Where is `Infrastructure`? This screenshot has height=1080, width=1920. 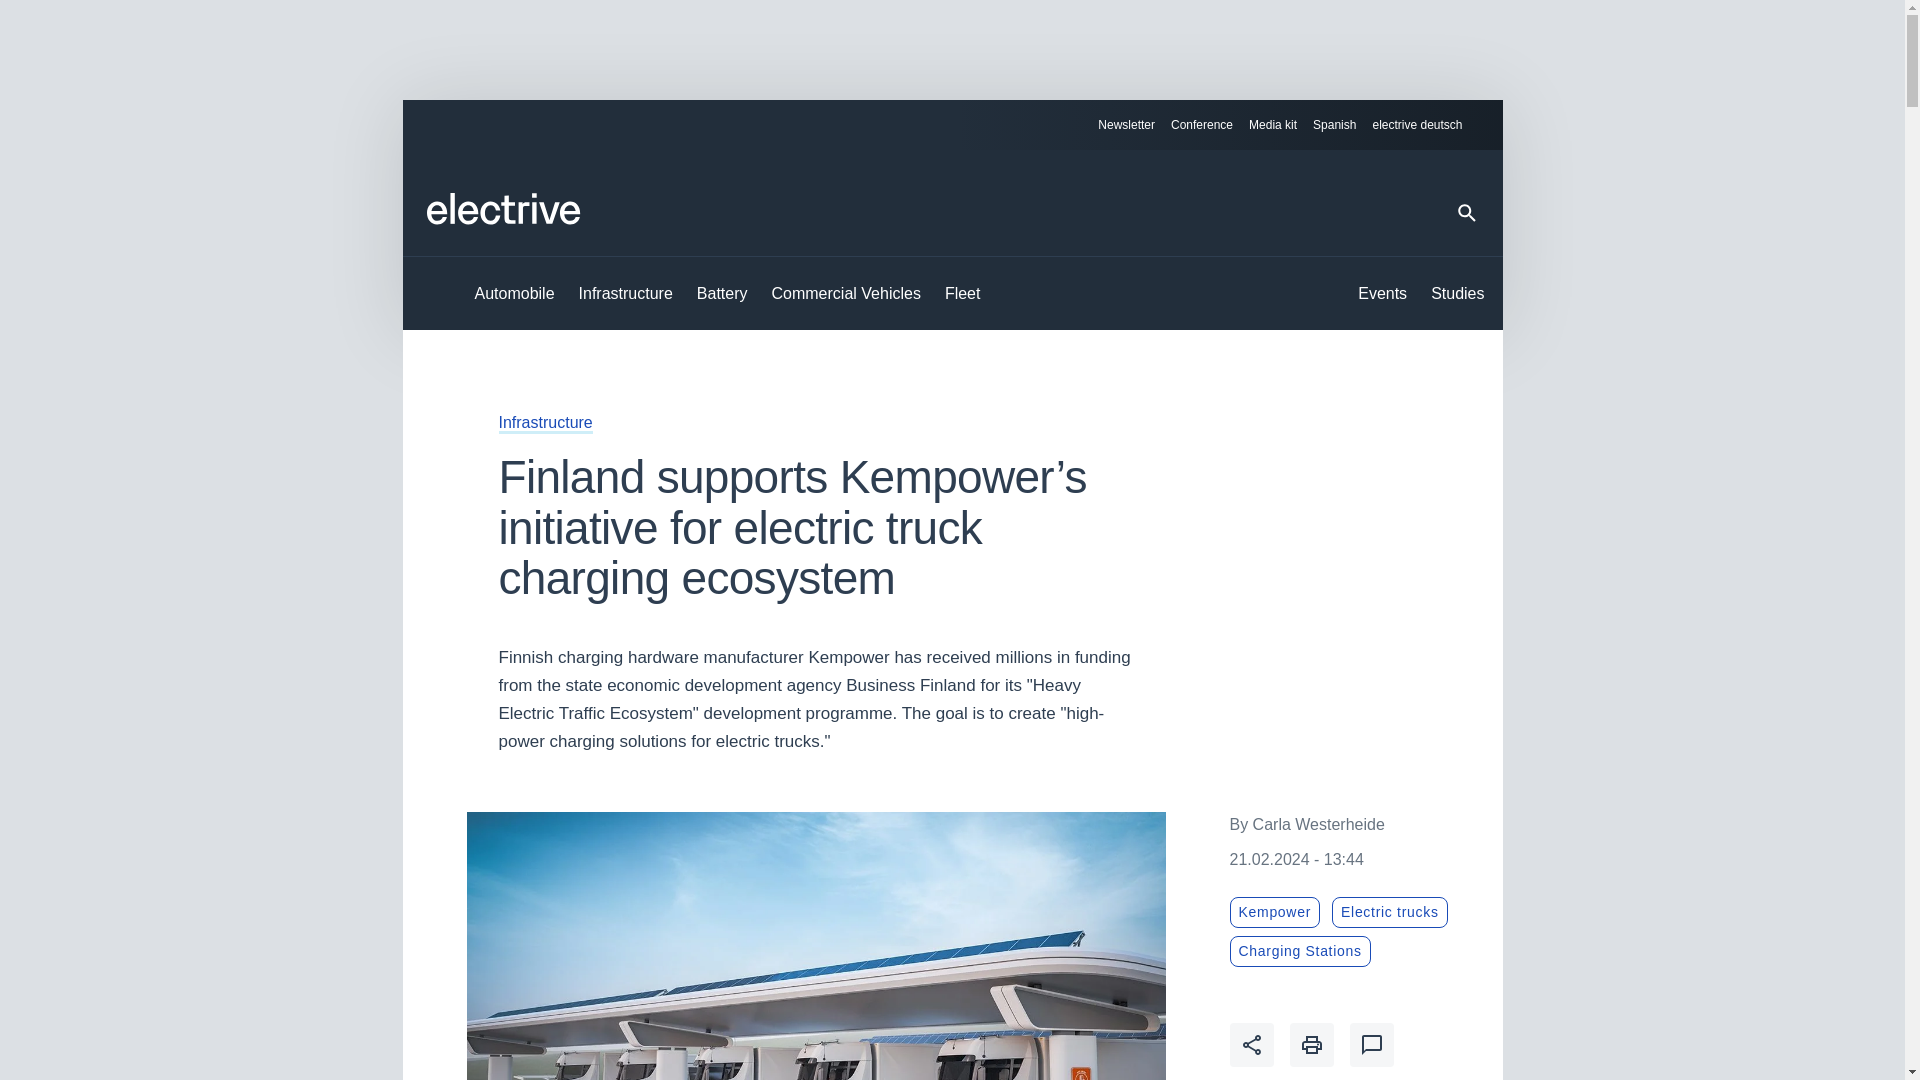 Infrastructure is located at coordinates (626, 294).